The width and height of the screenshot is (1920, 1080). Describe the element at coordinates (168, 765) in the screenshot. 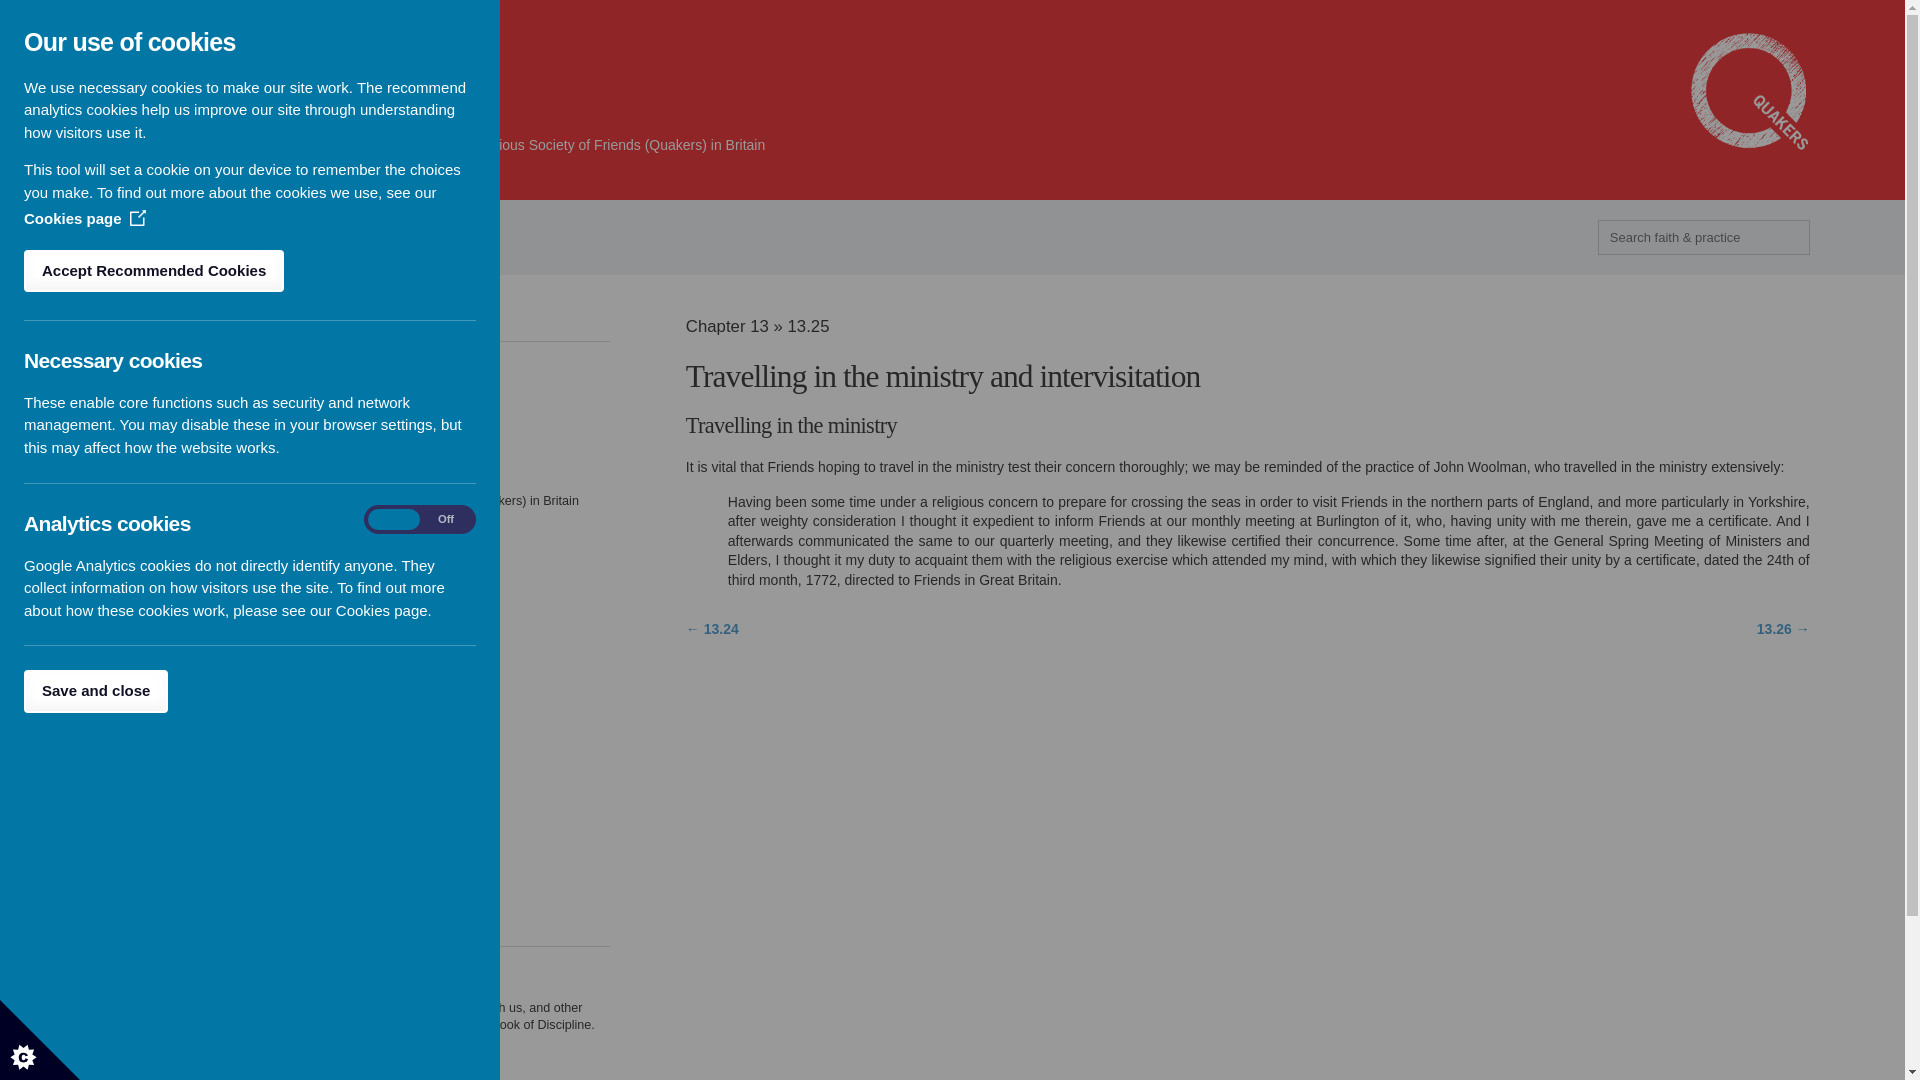

I see `Social responsibility` at that location.